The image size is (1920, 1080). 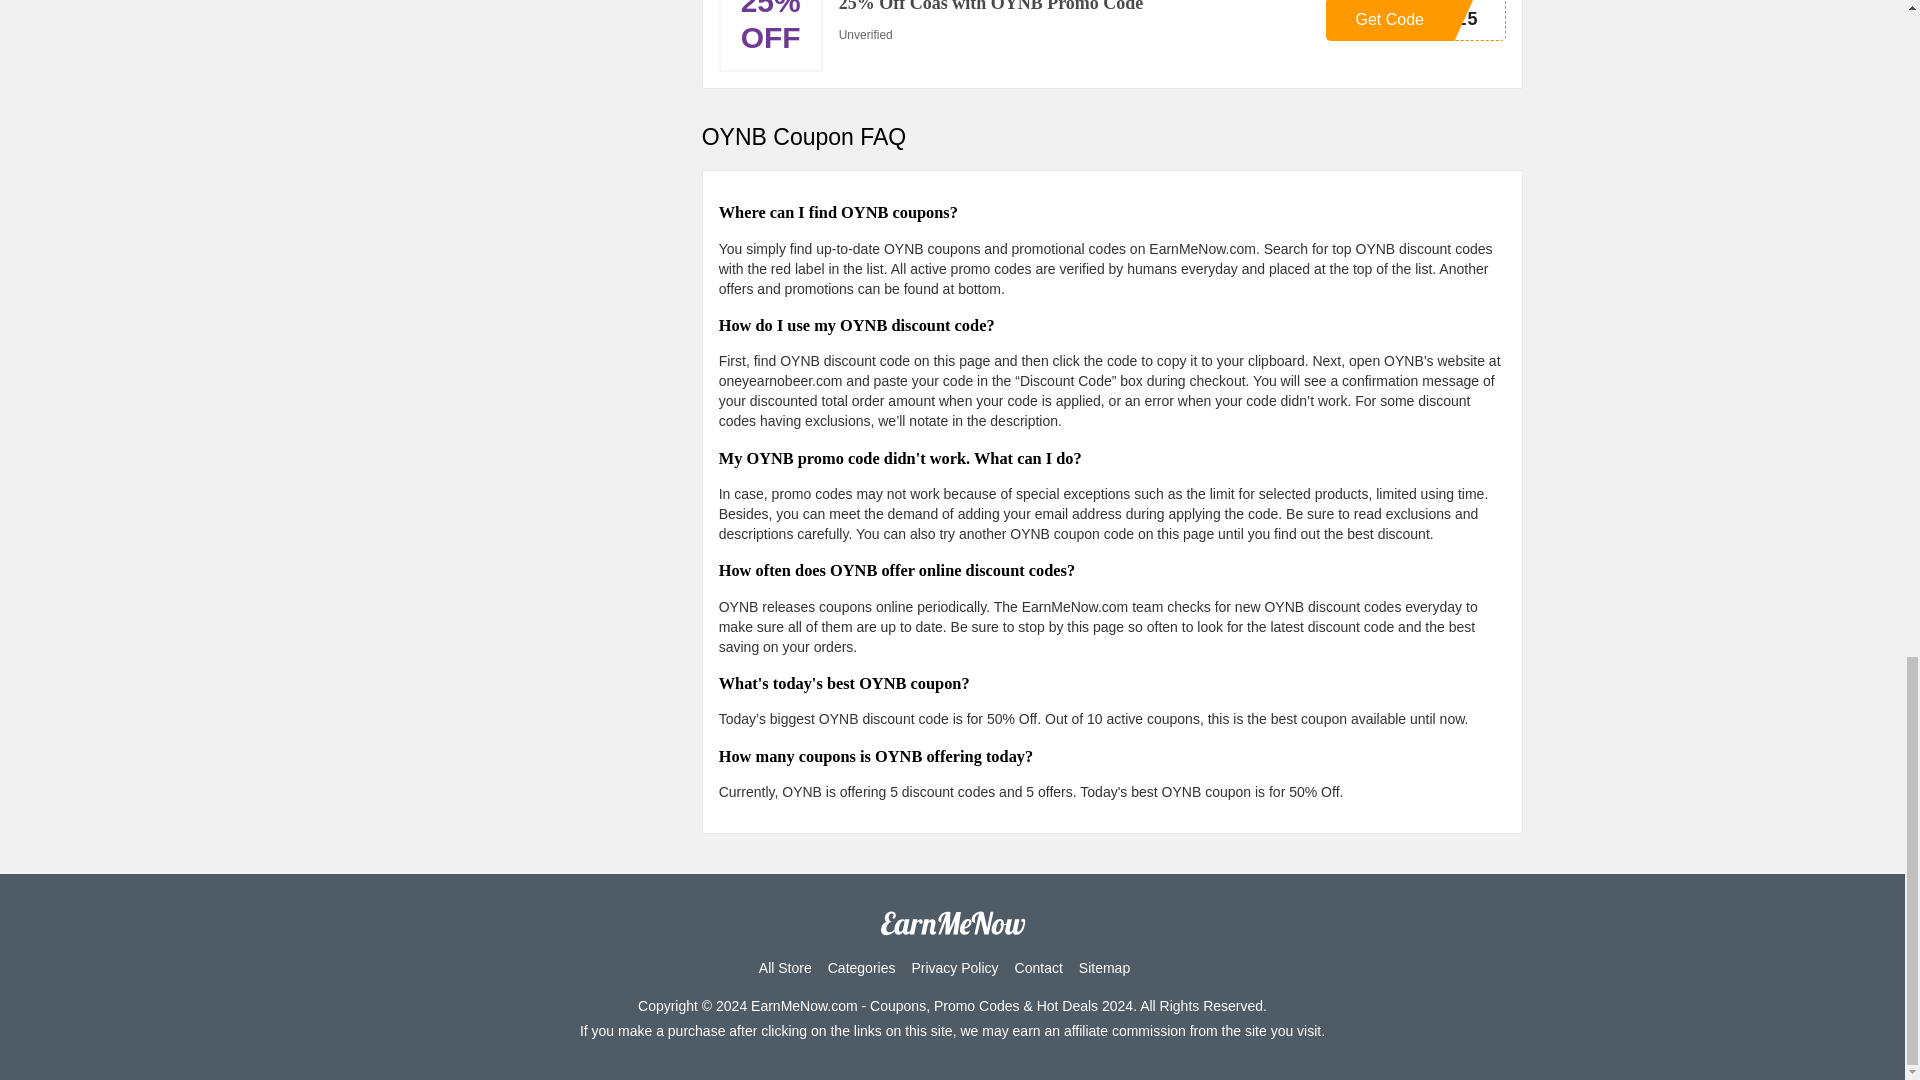 What do you see at coordinates (1104, 968) in the screenshot?
I see `Sitemap` at bounding box center [1104, 968].